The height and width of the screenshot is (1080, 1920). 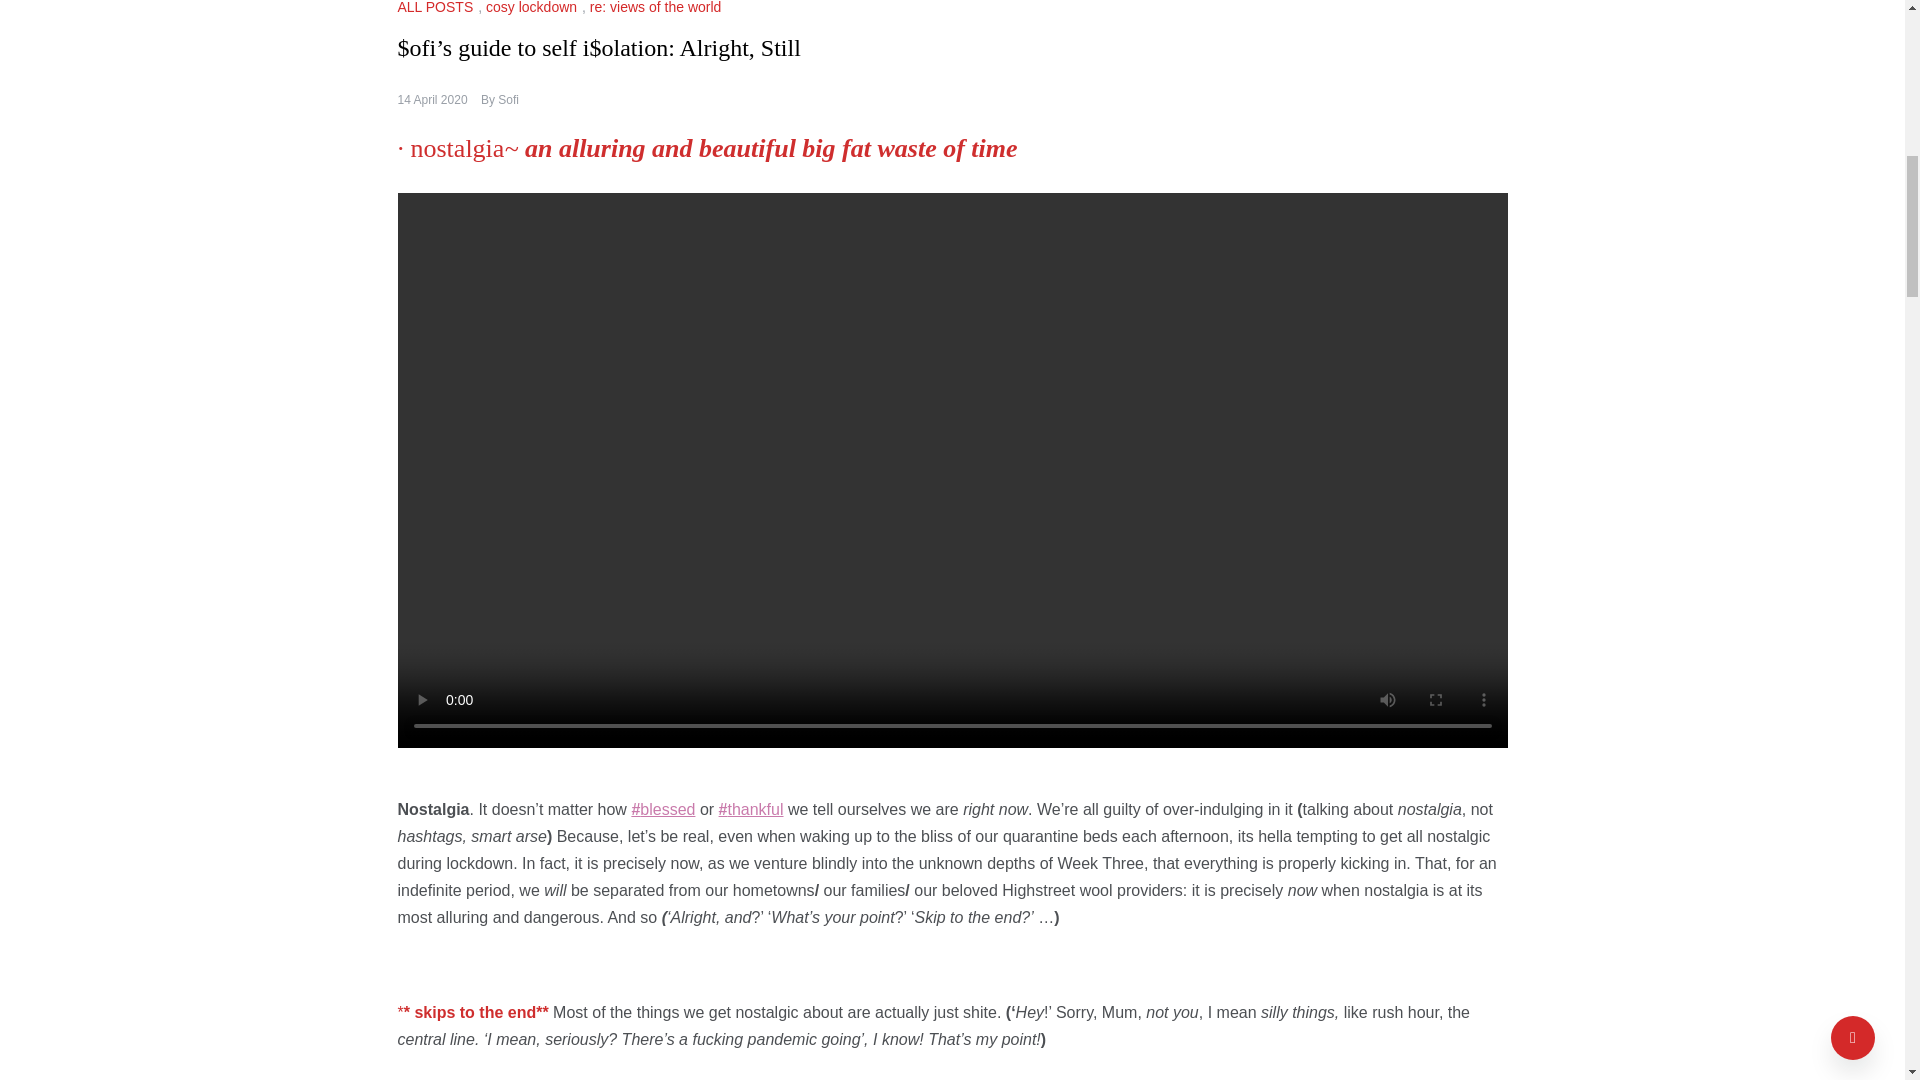 What do you see at coordinates (658, 8) in the screenshot?
I see `re: views of the world` at bounding box center [658, 8].